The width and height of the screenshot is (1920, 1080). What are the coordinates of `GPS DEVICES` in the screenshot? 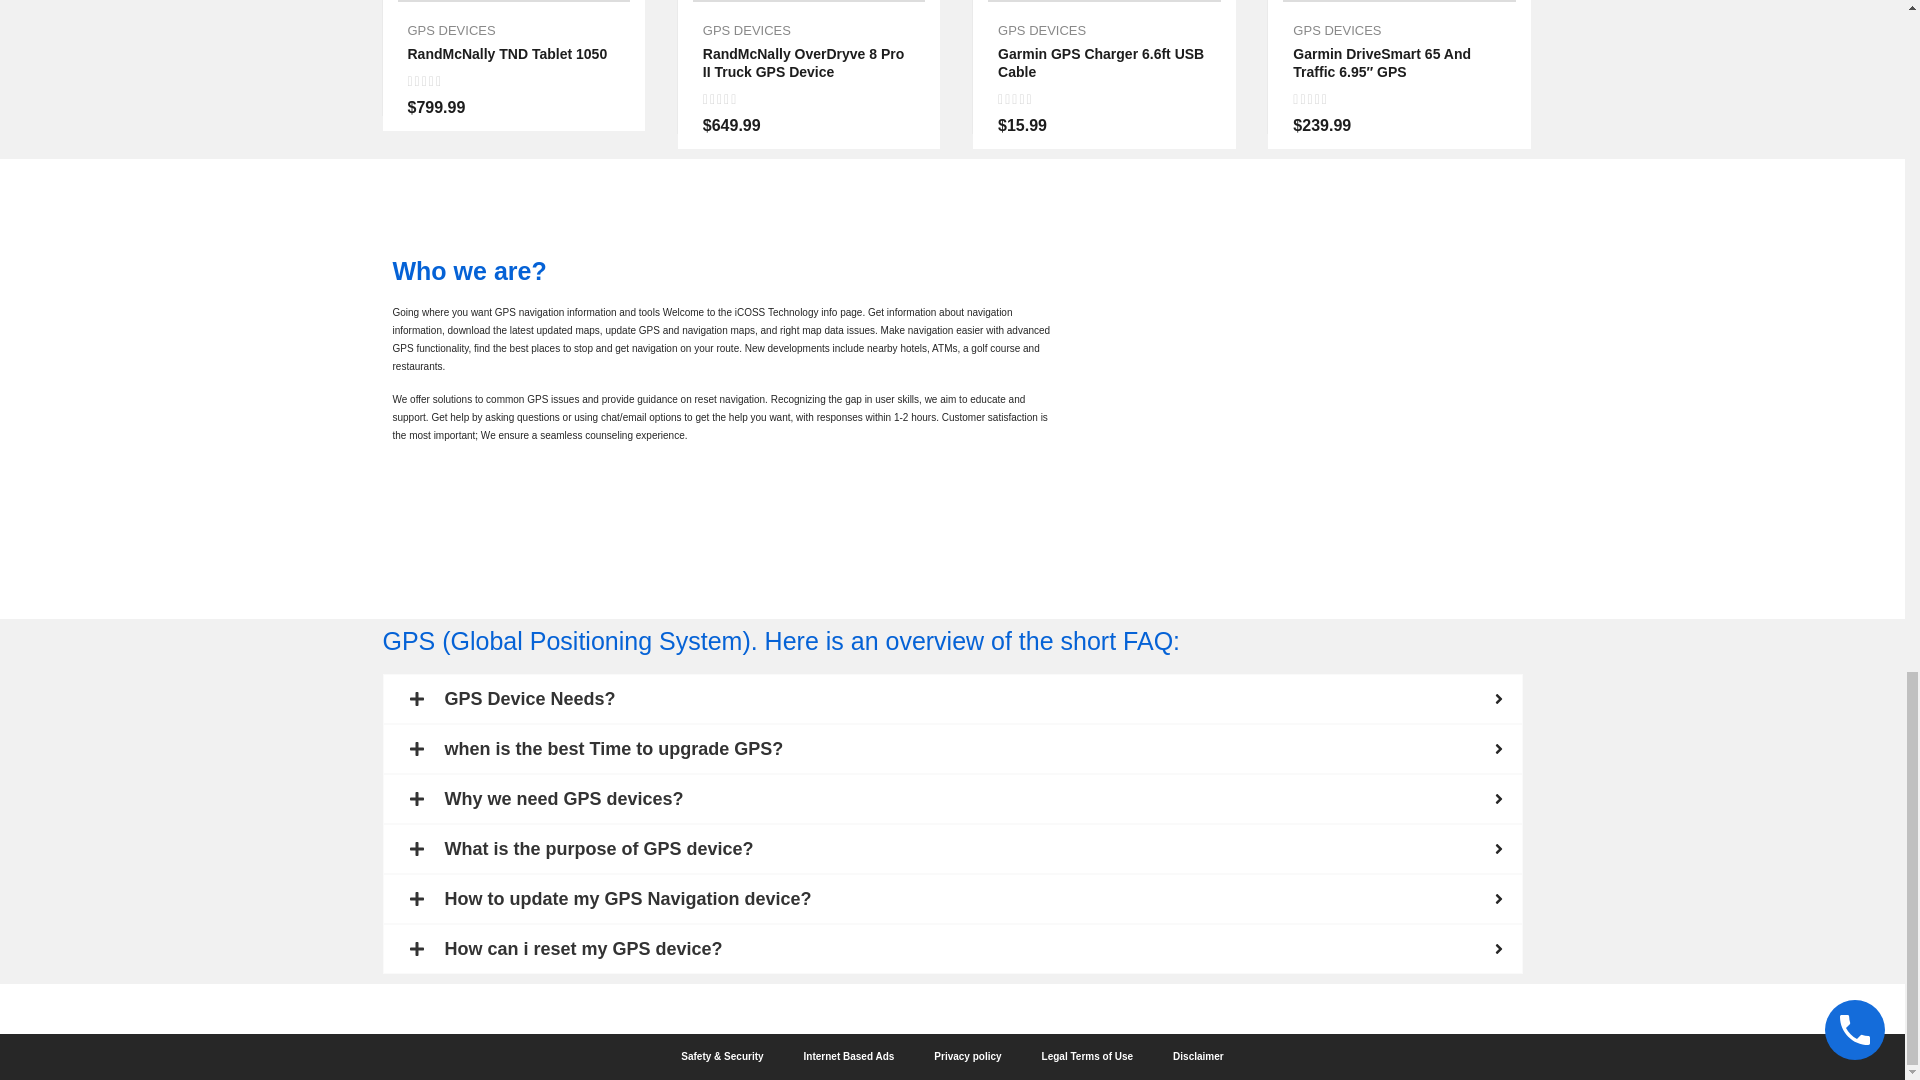 It's located at (451, 30).